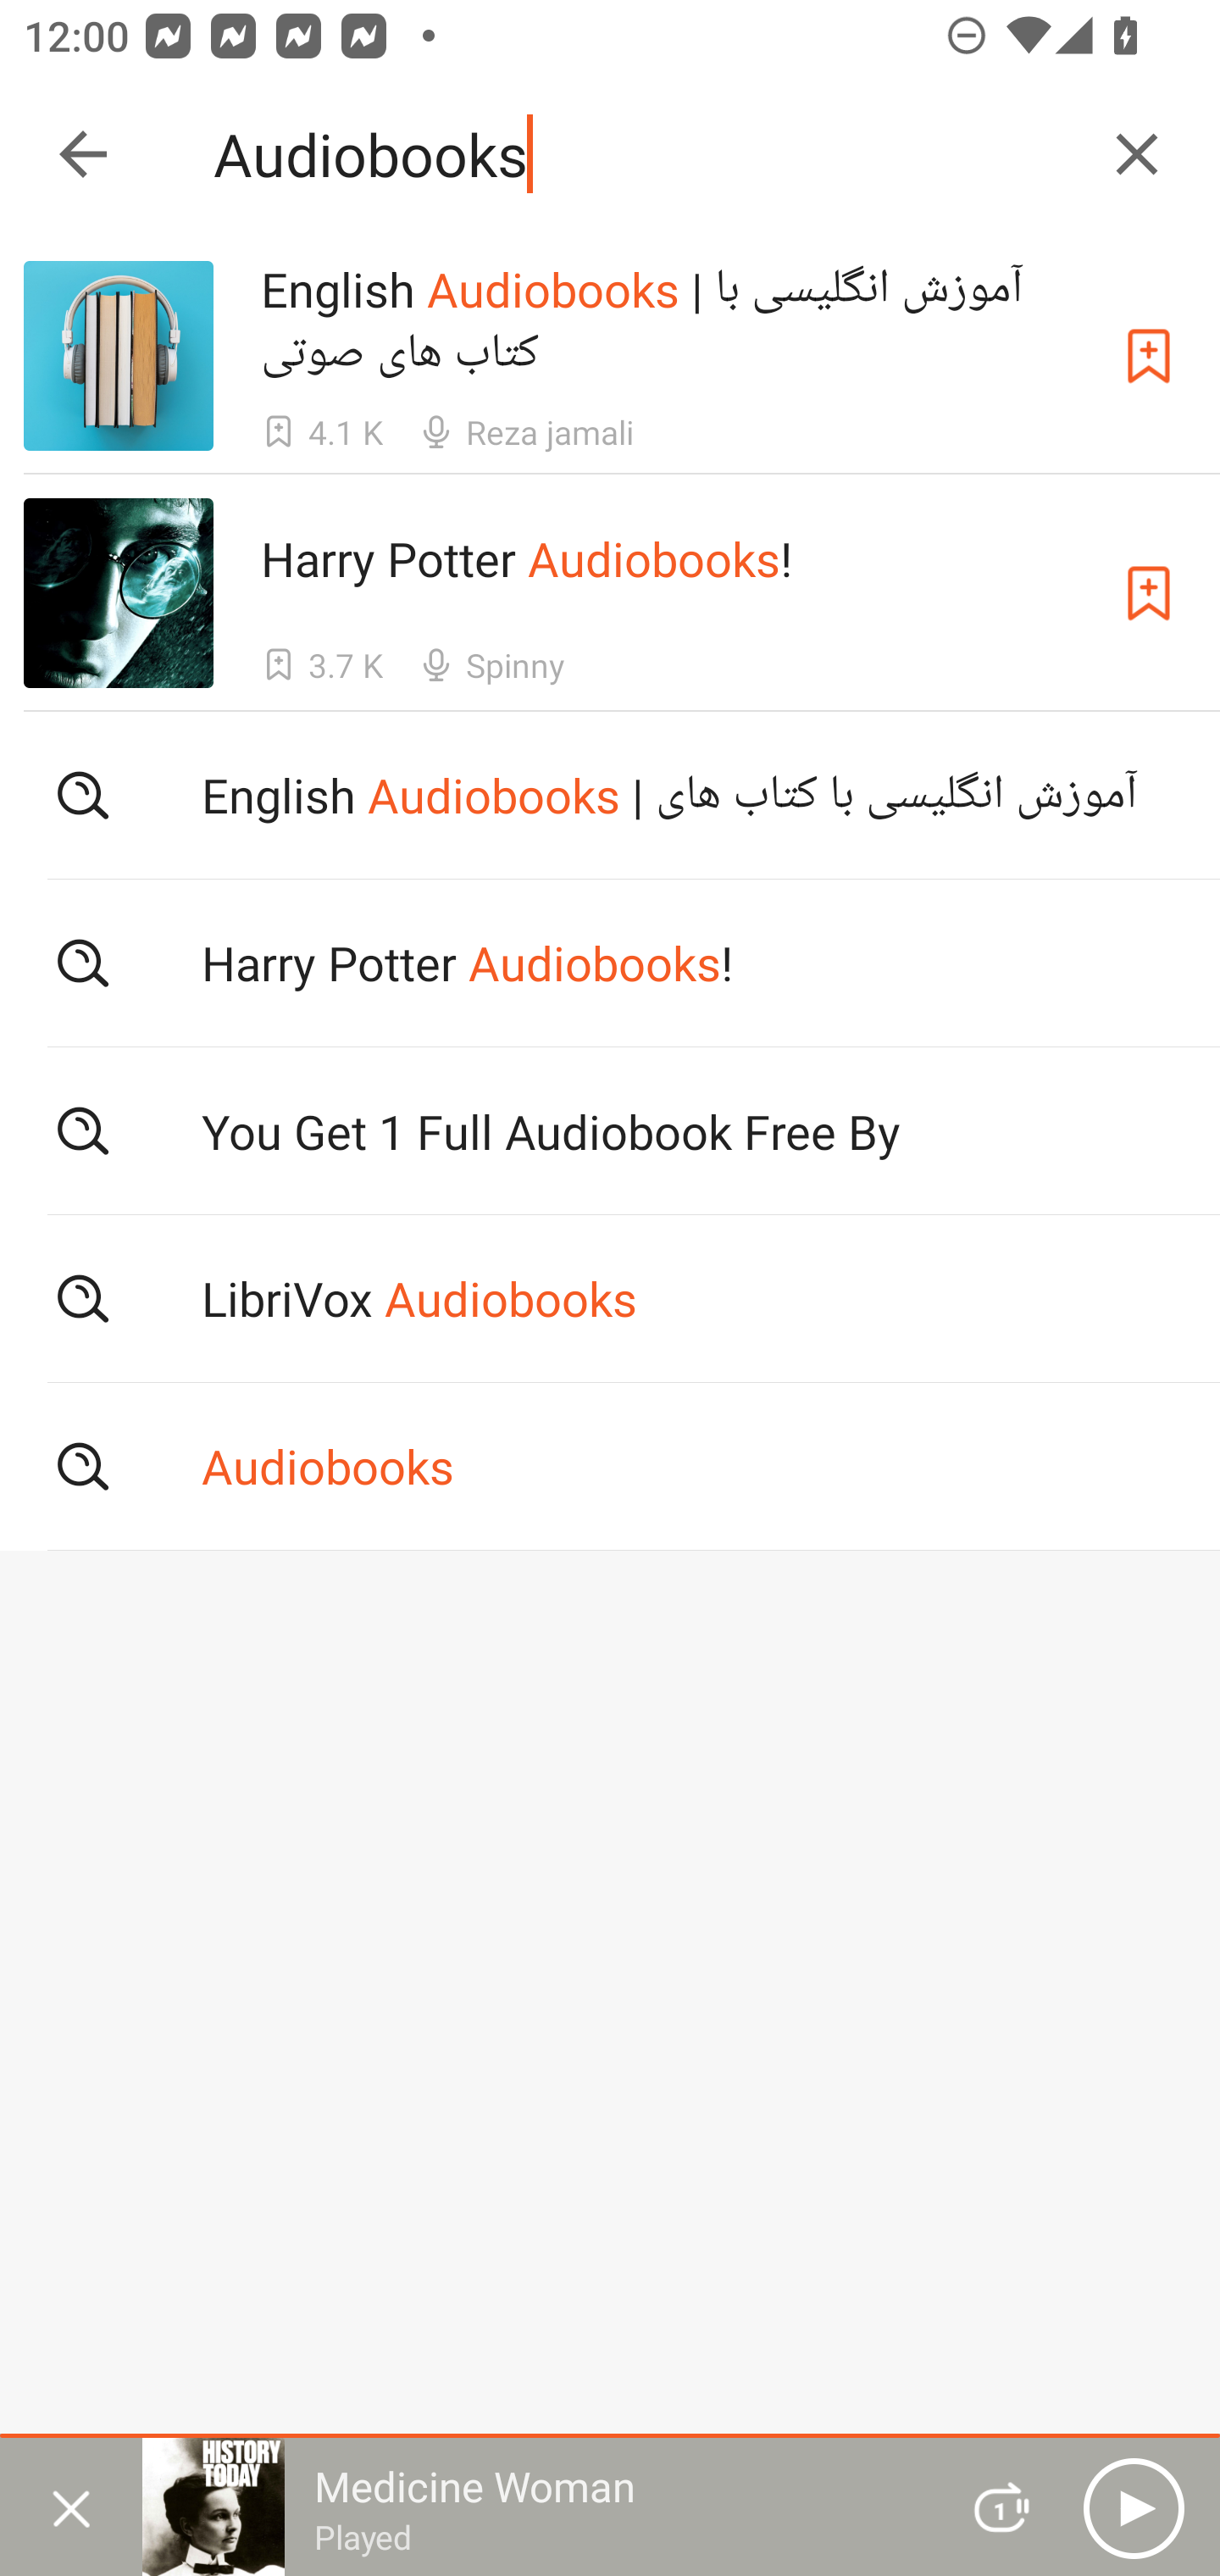 The image size is (1220, 2576). I want to click on Audiobooks, so click(645, 154).